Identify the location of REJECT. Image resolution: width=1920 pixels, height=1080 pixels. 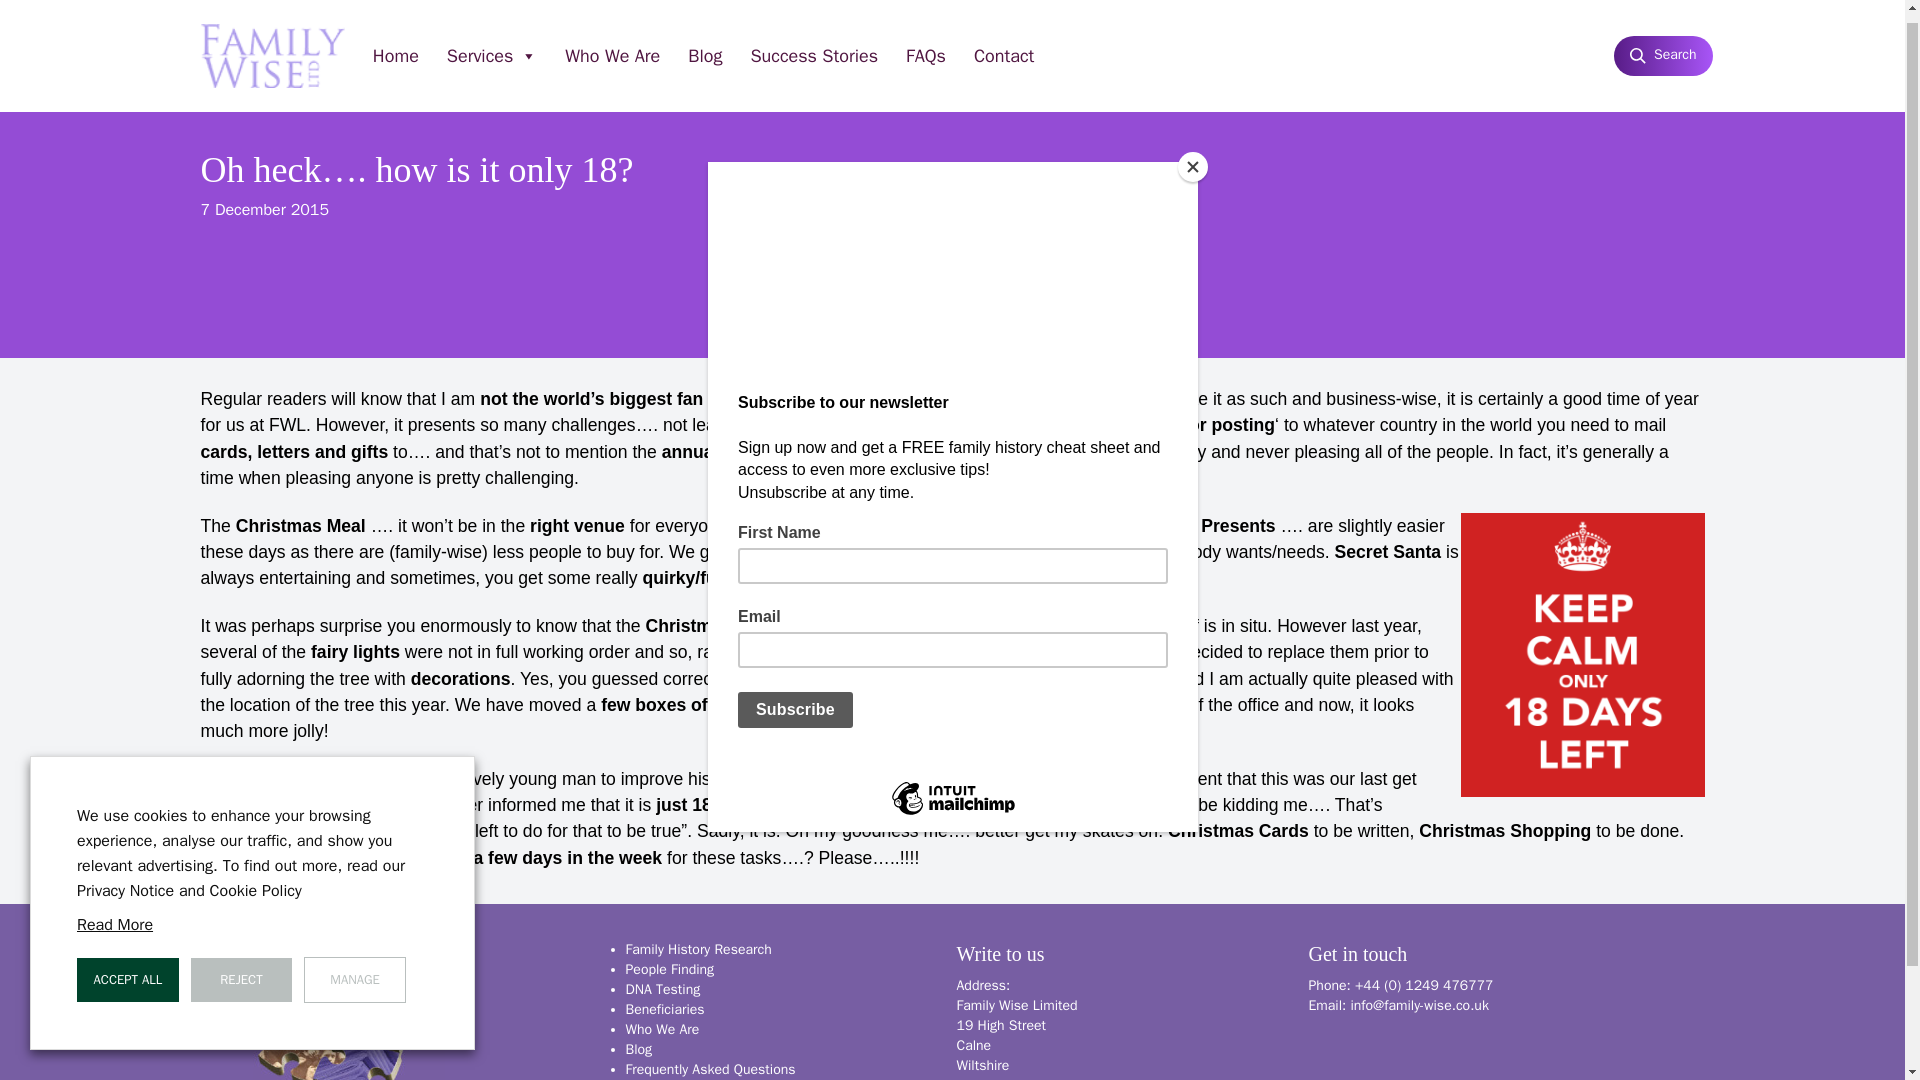
(242, 970).